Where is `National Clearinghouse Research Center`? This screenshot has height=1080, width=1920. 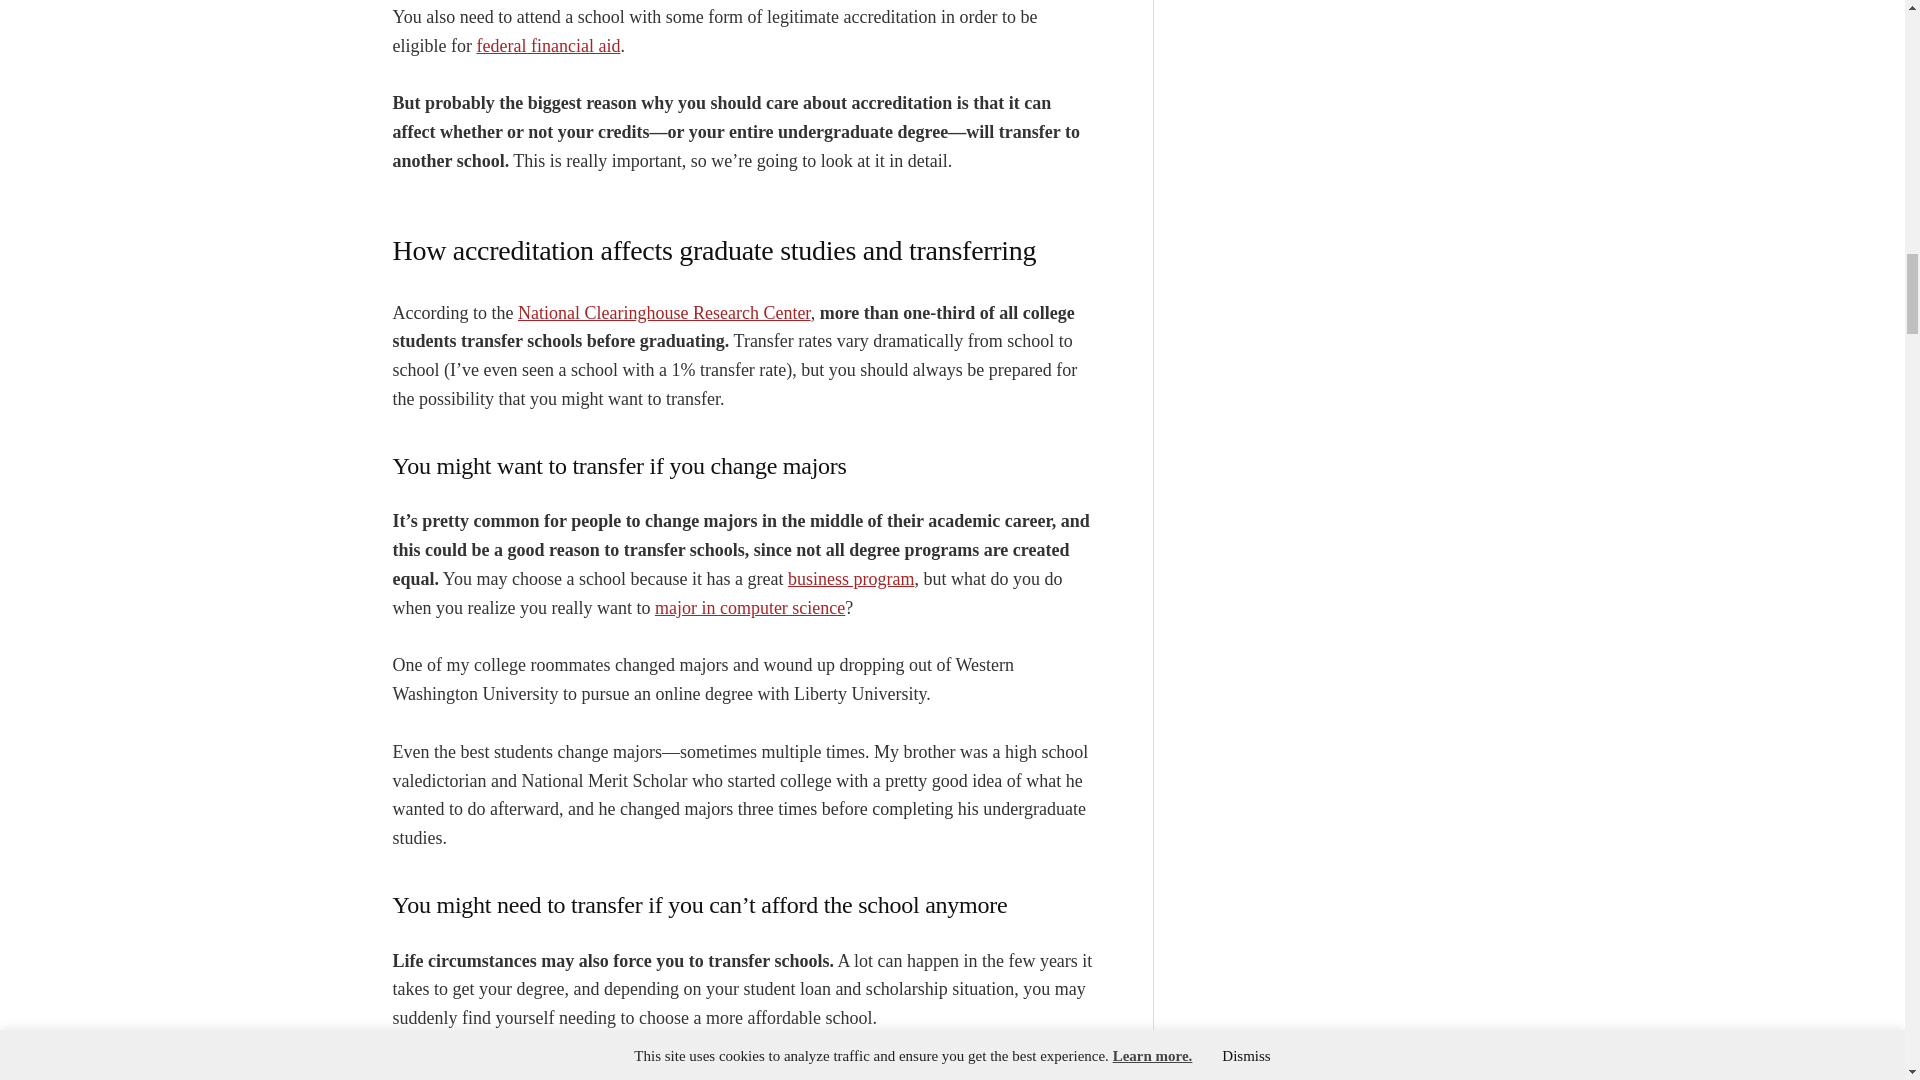
National Clearinghouse Research Center is located at coordinates (664, 312).